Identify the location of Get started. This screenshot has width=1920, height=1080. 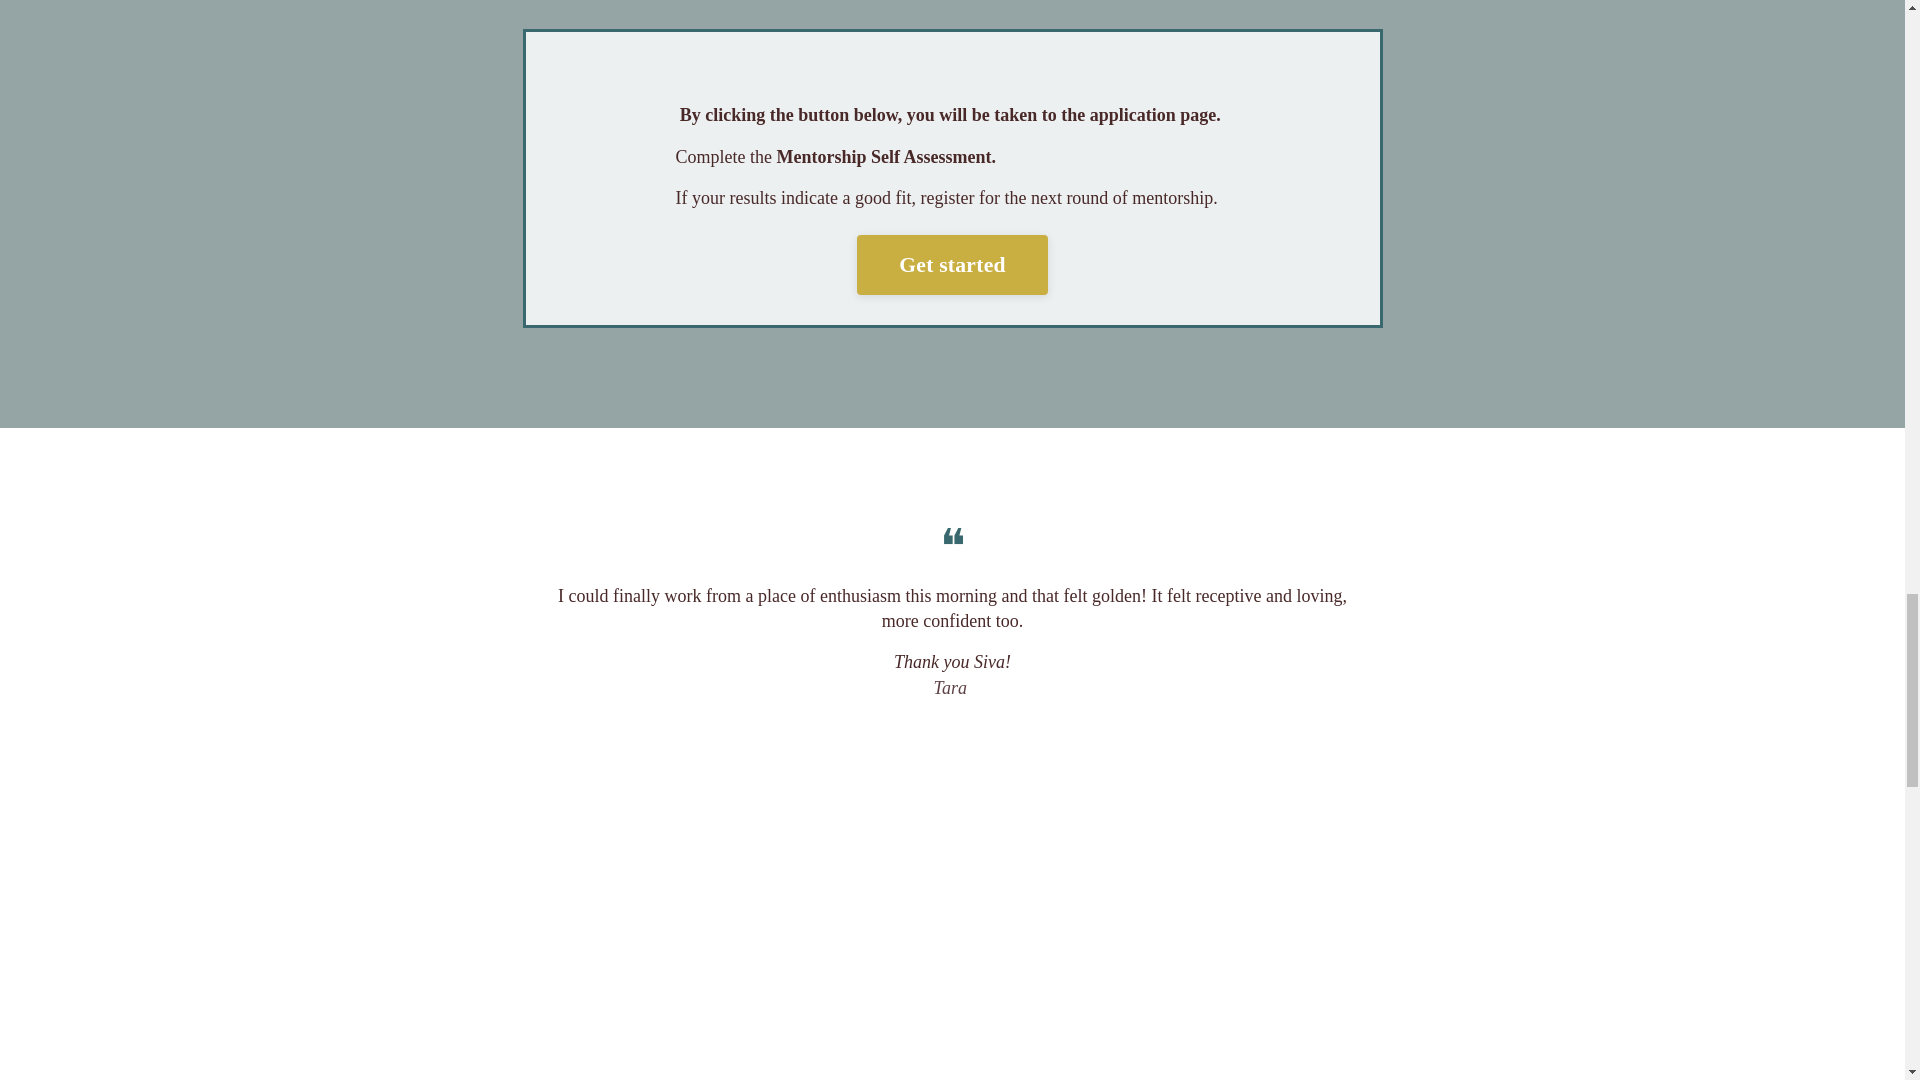
(951, 264).